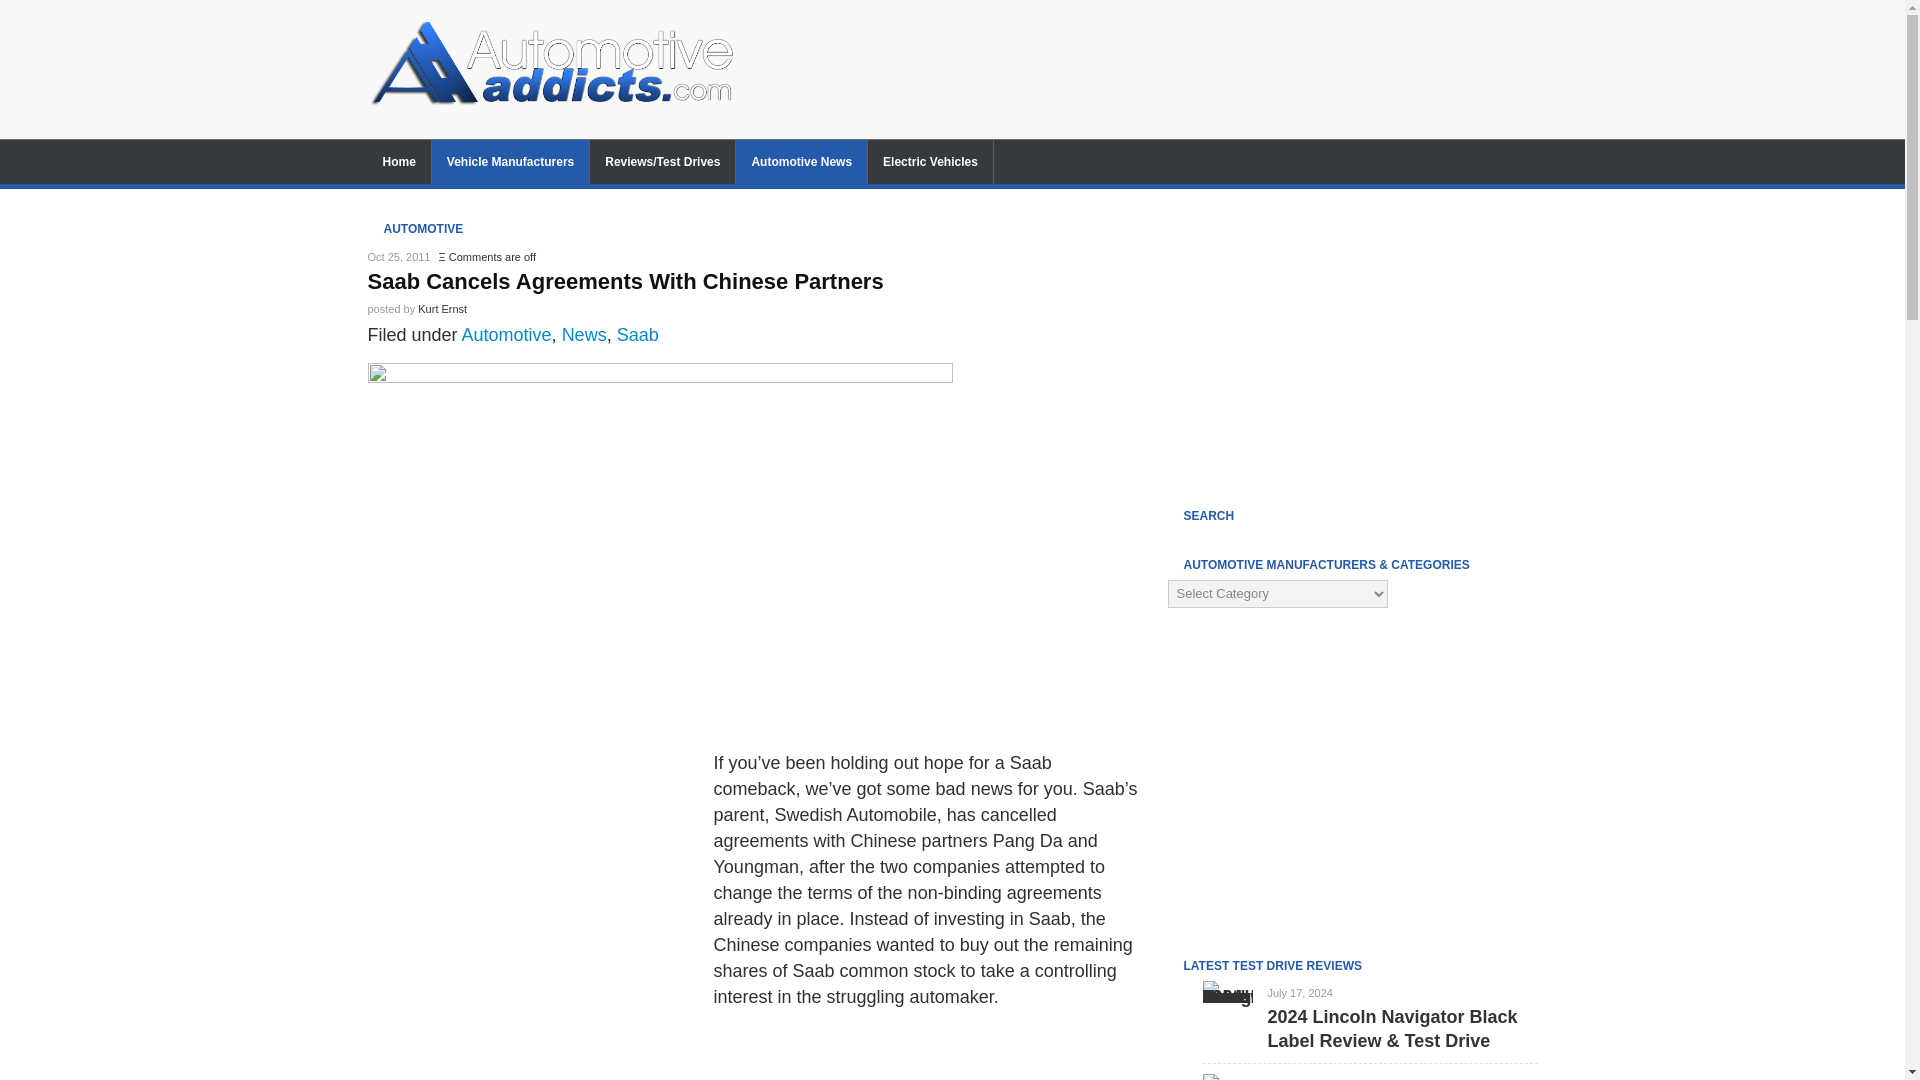  What do you see at coordinates (510, 162) in the screenshot?
I see `Vehicle Manufacturers` at bounding box center [510, 162].